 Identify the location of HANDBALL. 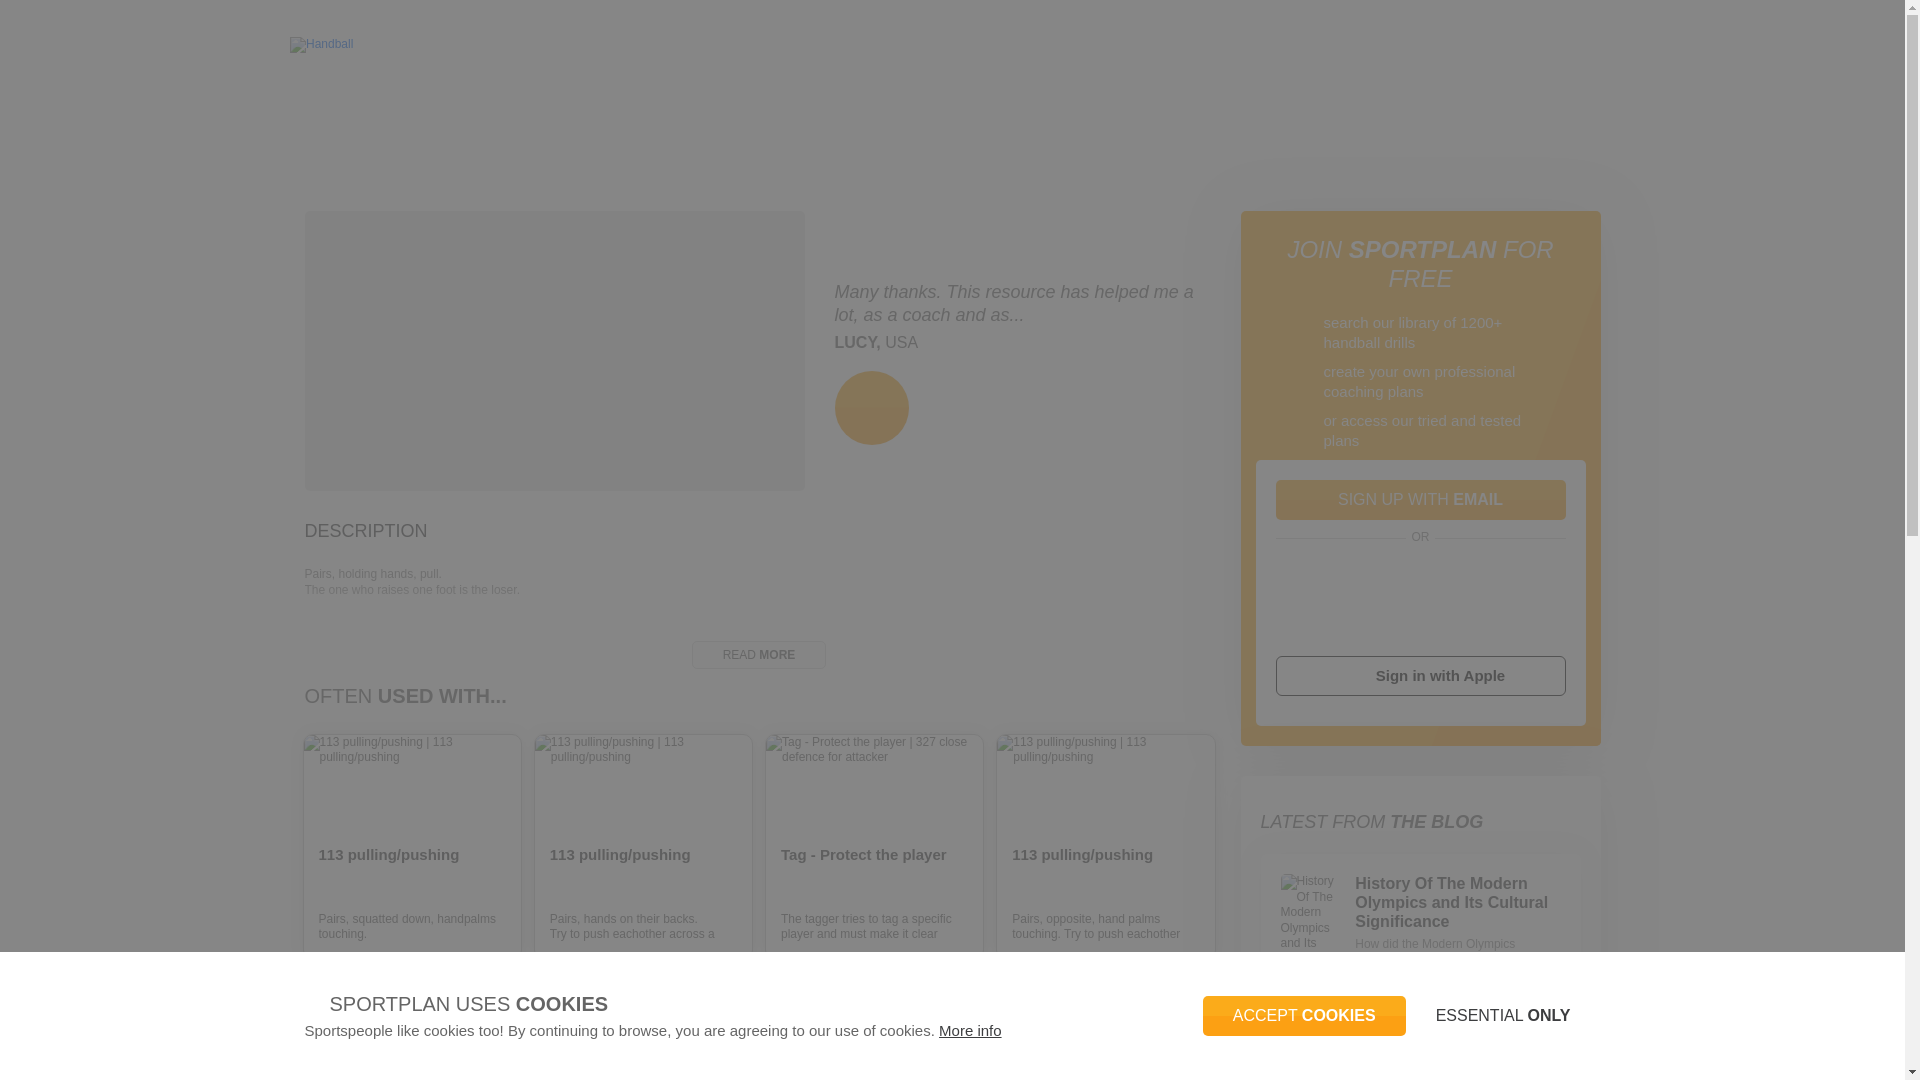
(398, 108).